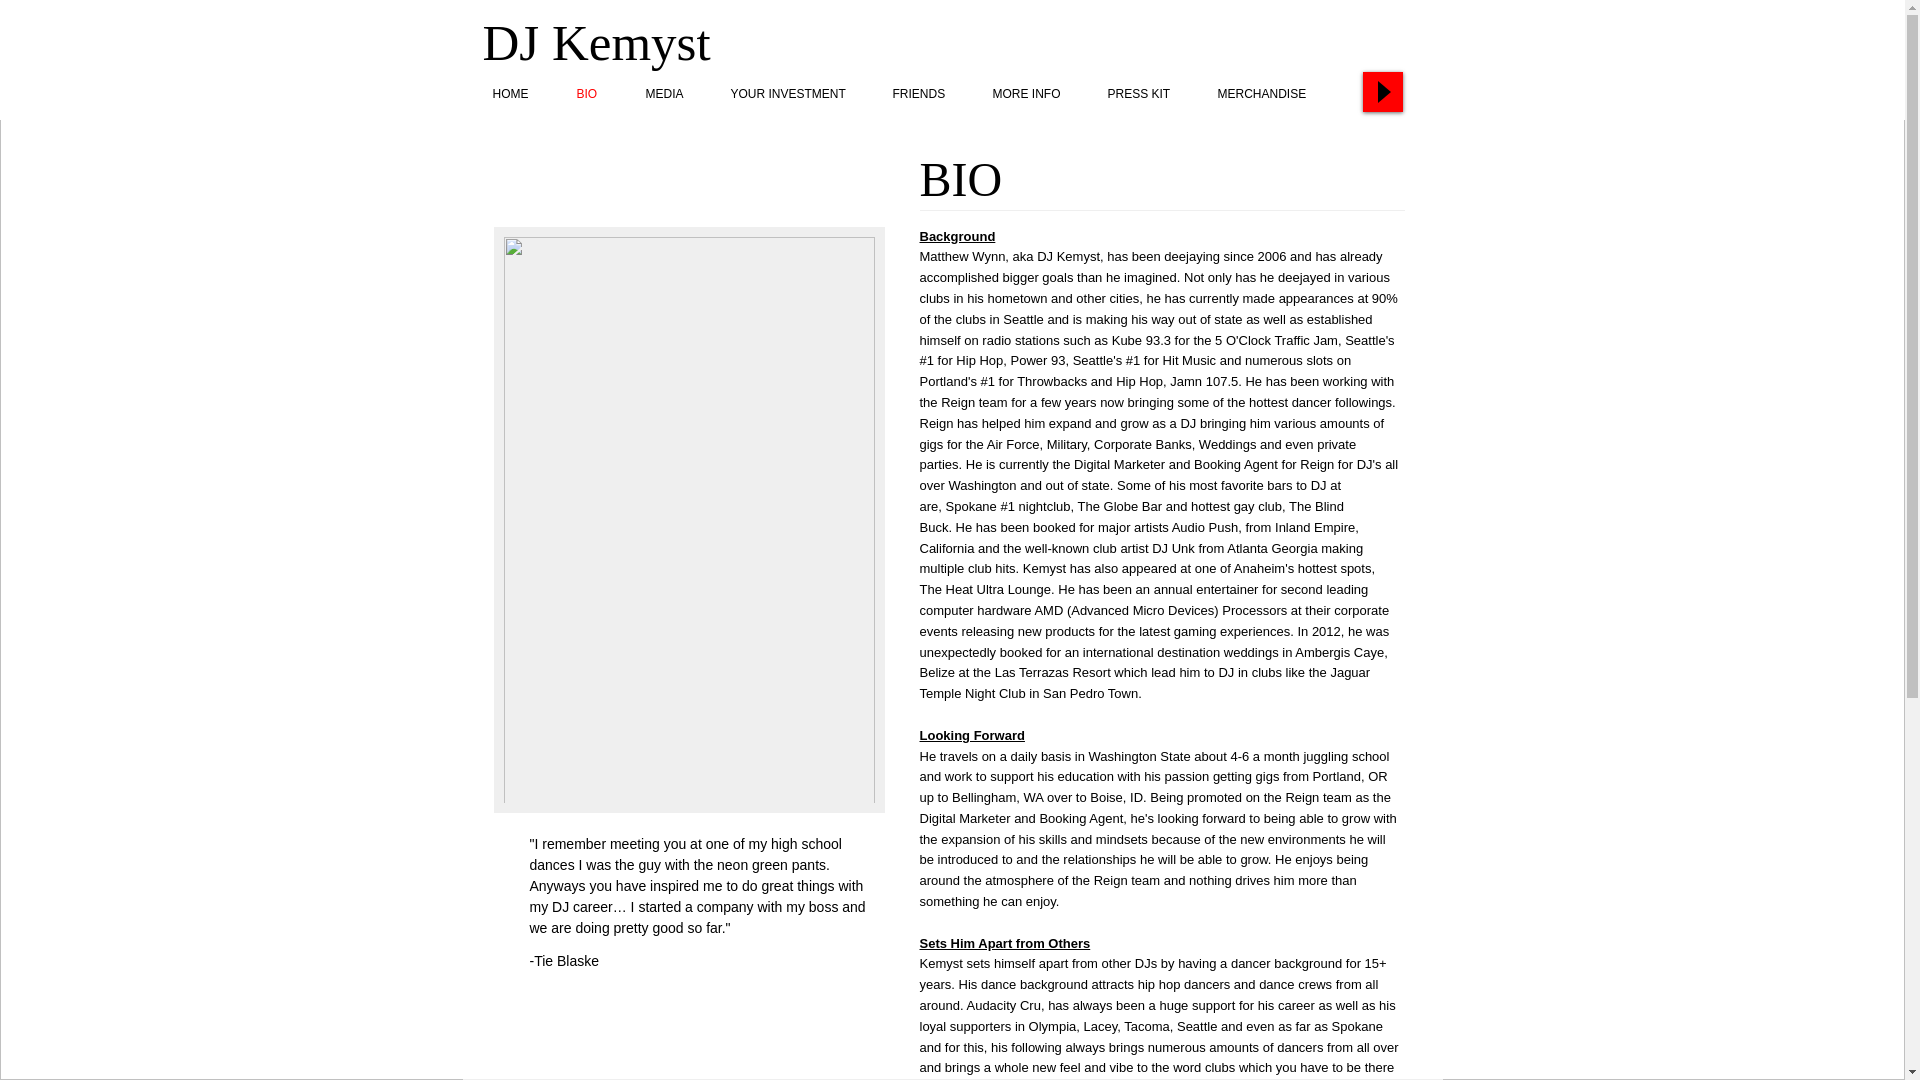 Image resolution: width=1920 pixels, height=1080 pixels. Describe the element at coordinates (1152, 94) in the screenshot. I see `PRESS KIT` at that location.